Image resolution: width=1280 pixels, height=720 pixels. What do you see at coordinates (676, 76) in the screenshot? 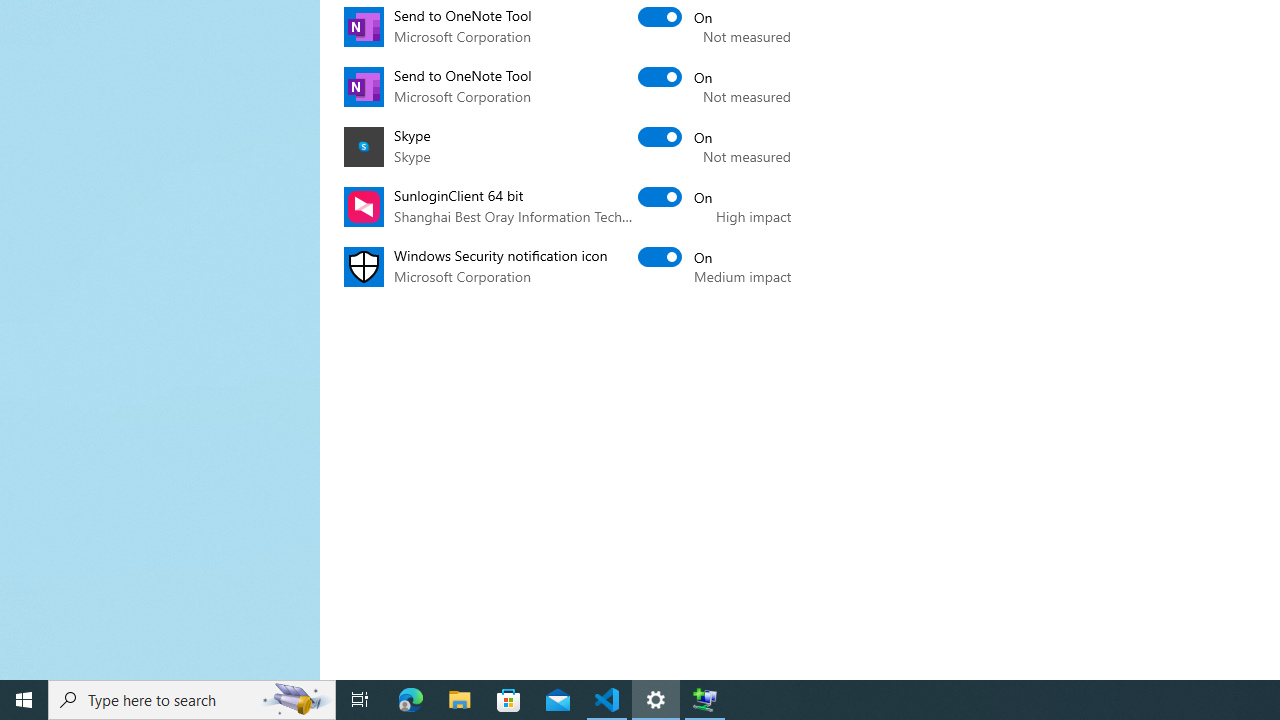
I see `Send to OneNote Tool` at bounding box center [676, 76].